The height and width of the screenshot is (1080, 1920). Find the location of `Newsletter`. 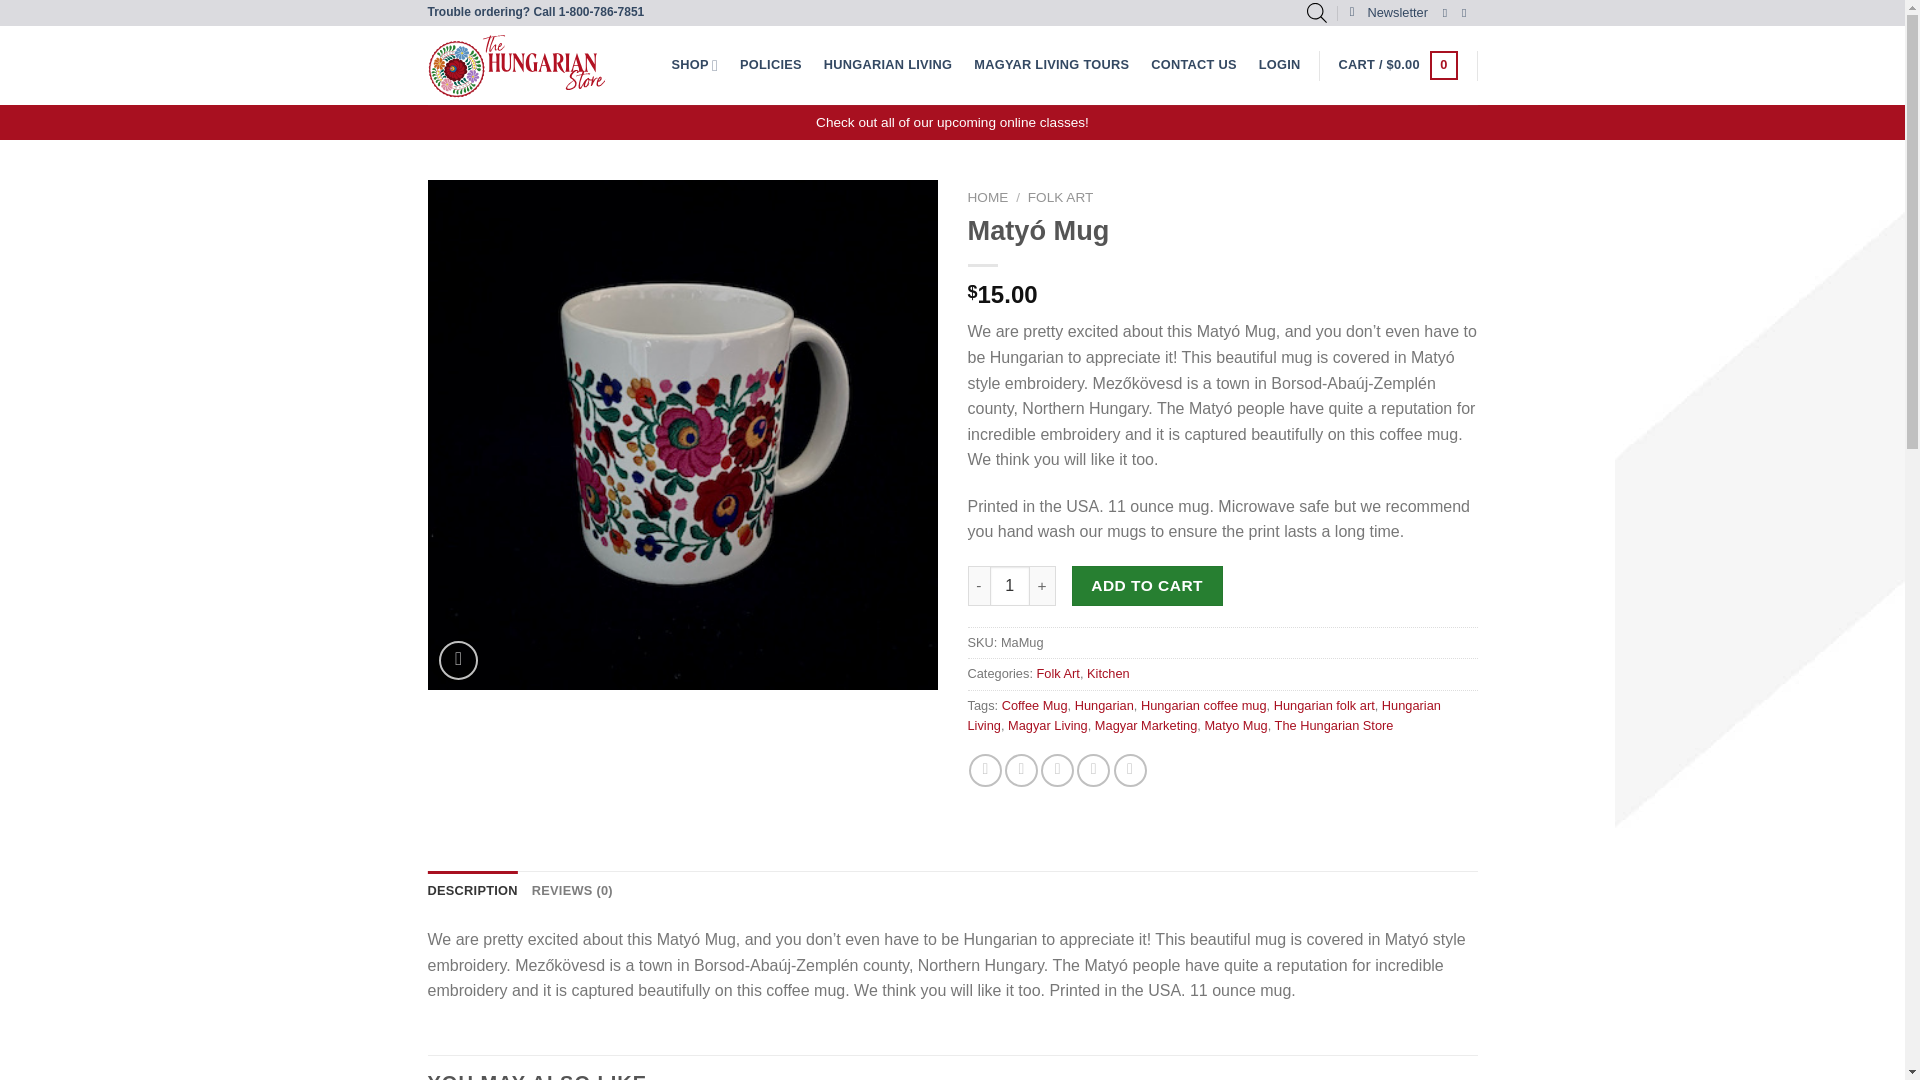

Newsletter is located at coordinates (1388, 12).